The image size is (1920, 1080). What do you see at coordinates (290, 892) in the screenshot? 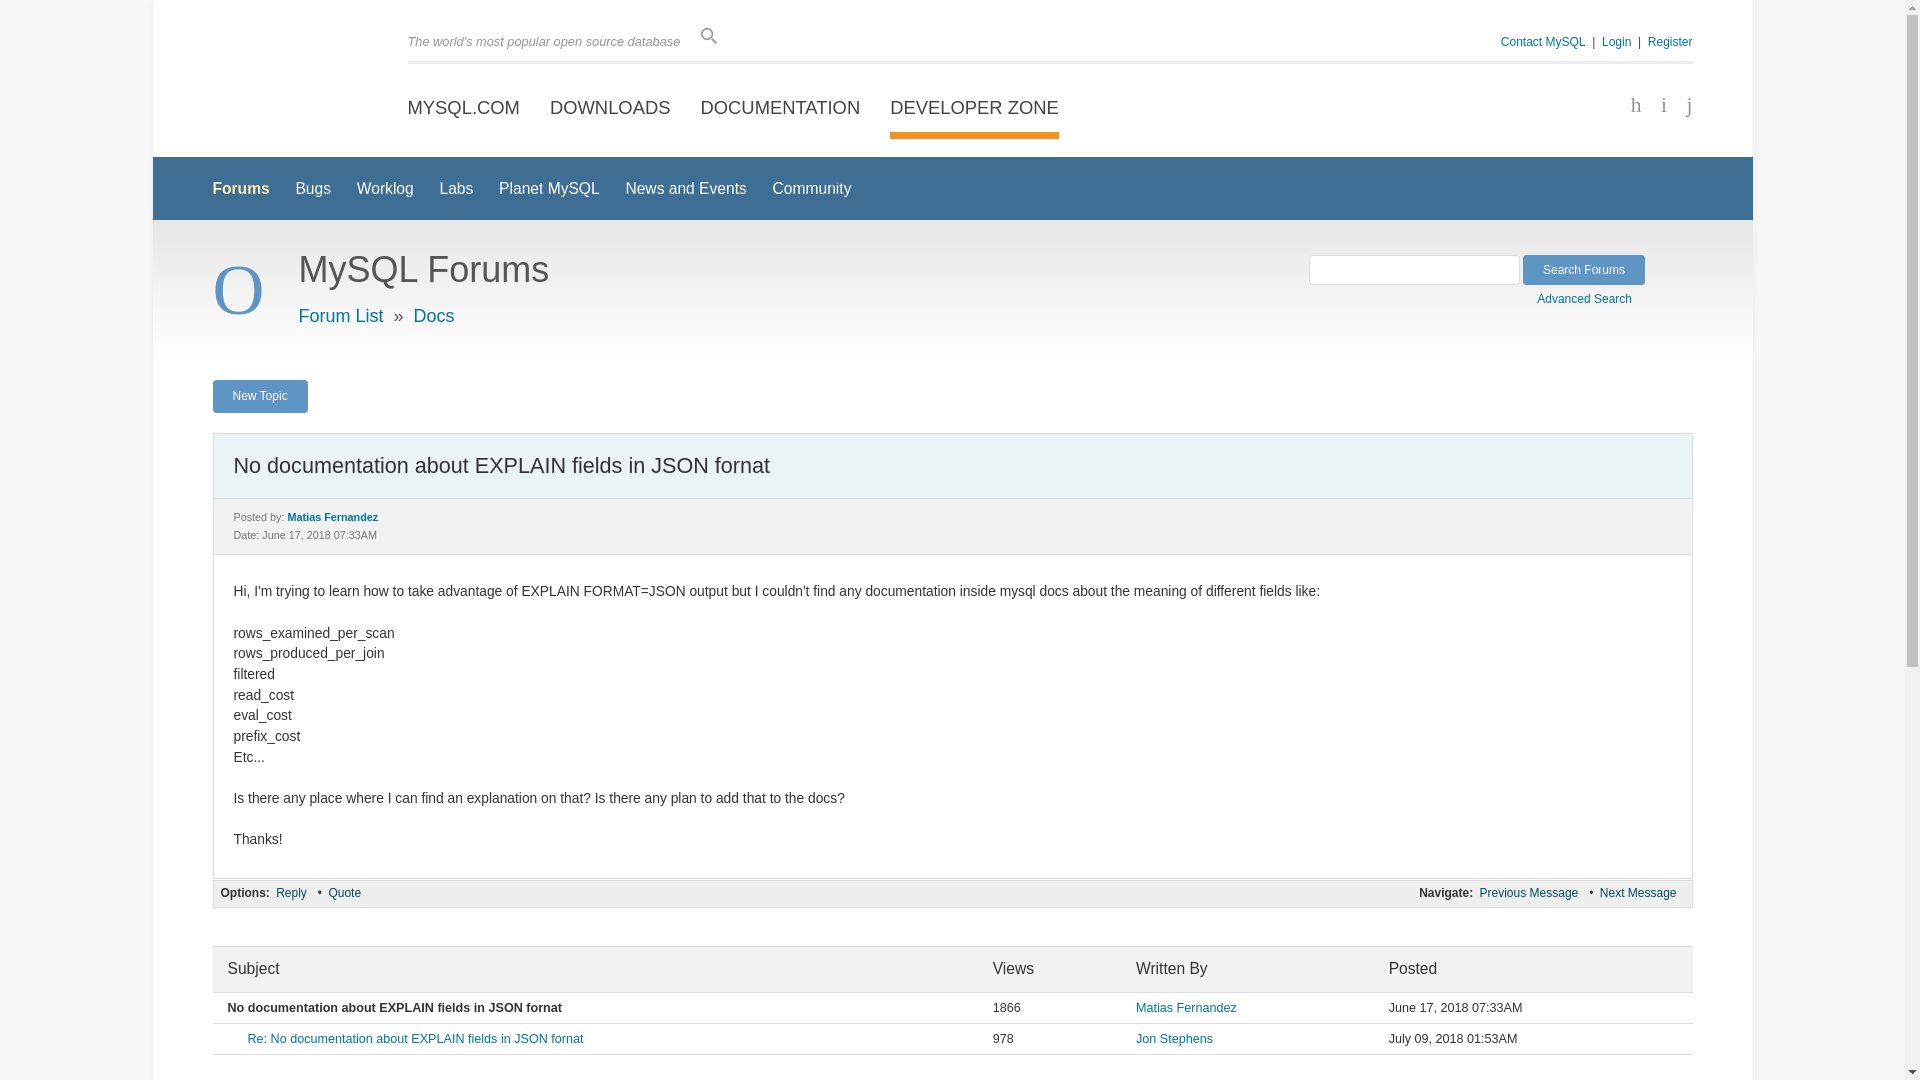
I see `Reply` at bounding box center [290, 892].